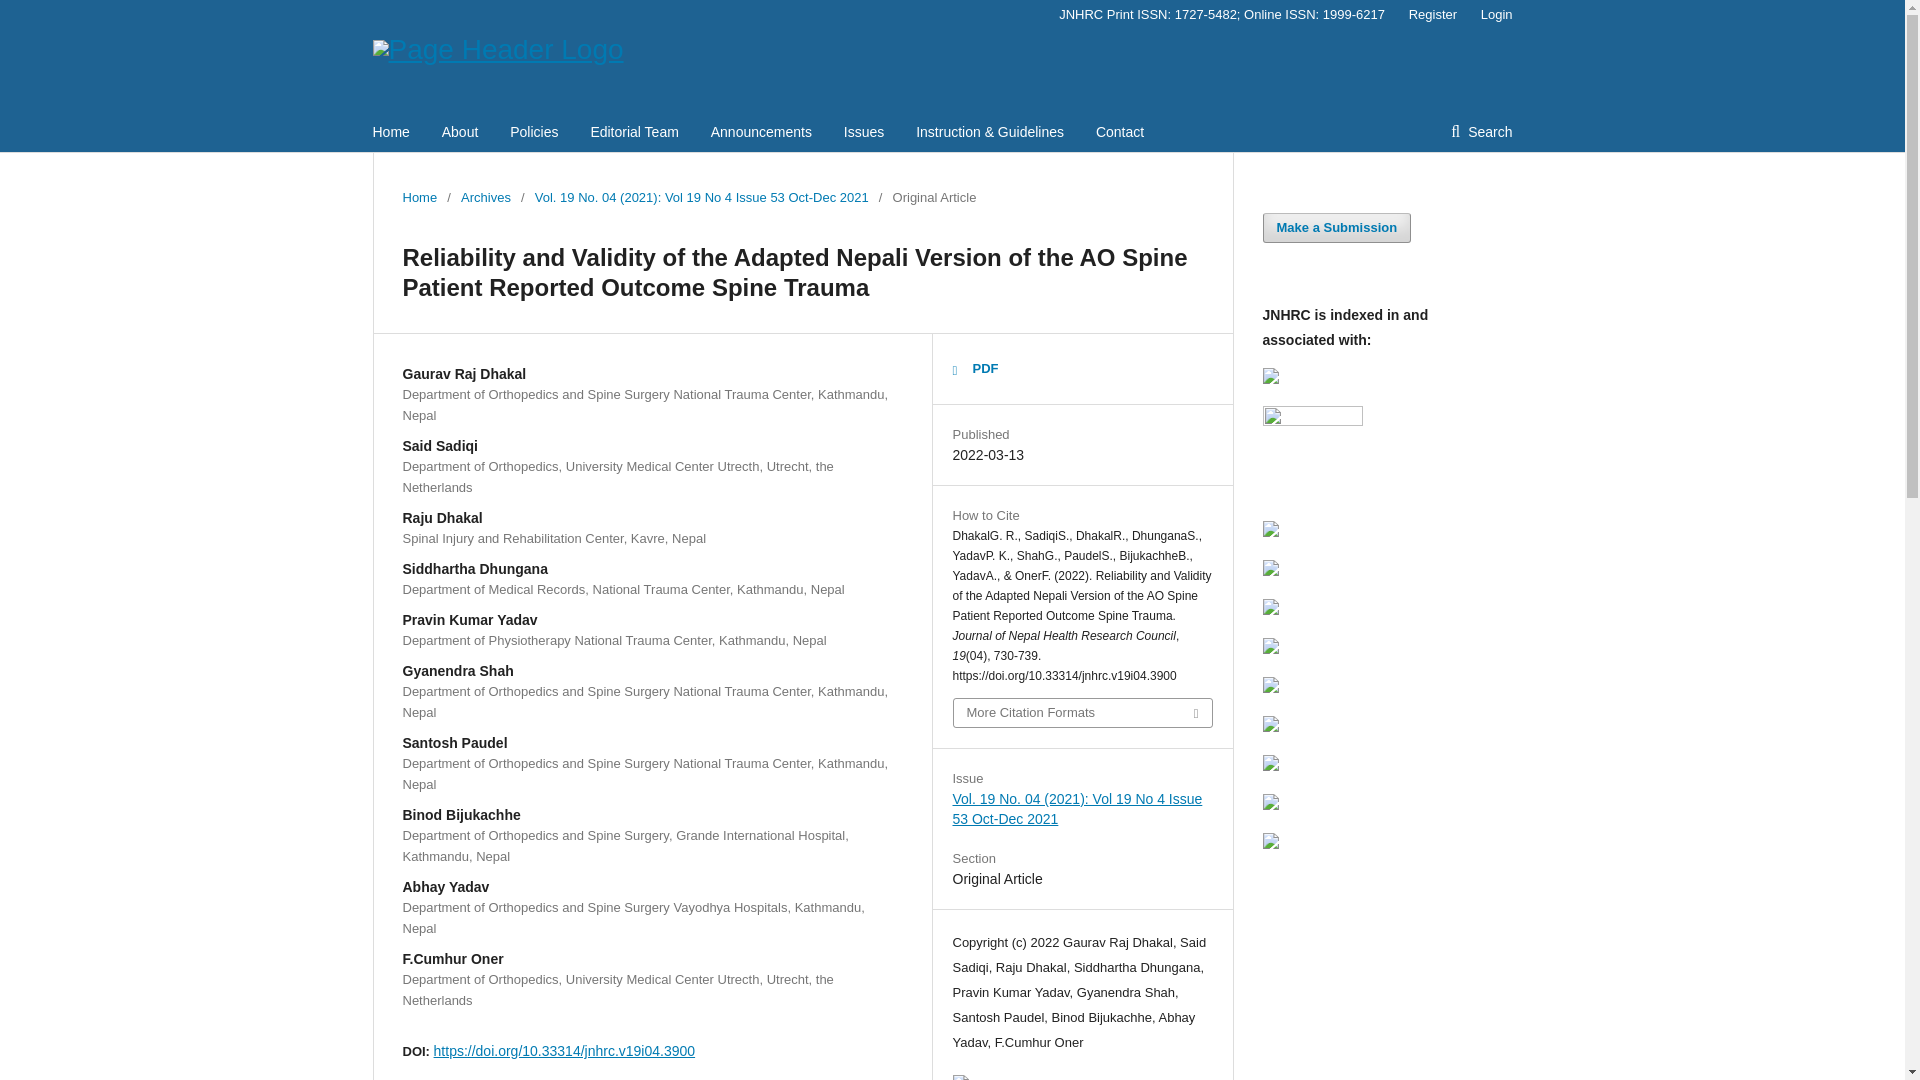  What do you see at coordinates (761, 132) in the screenshot?
I see `Announcements` at bounding box center [761, 132].